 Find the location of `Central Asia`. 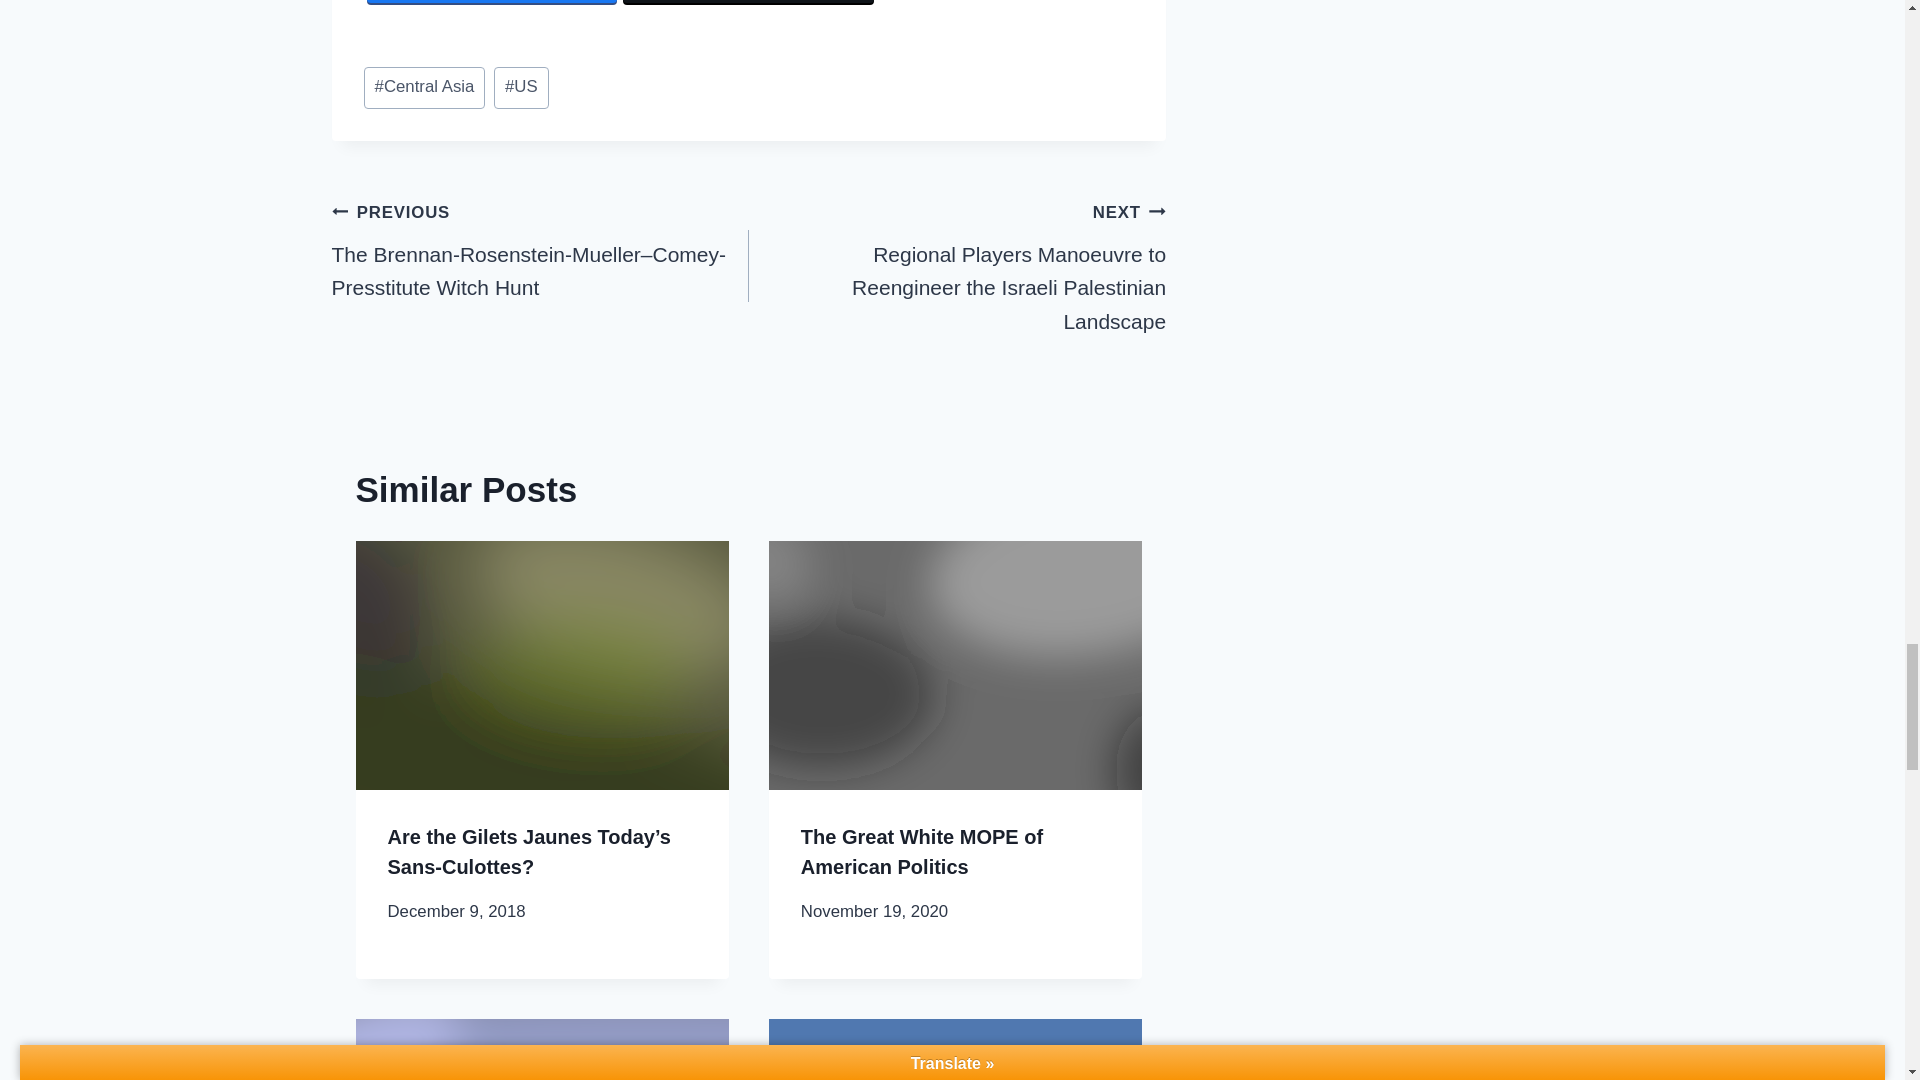

Central Asia is located at coordinates (424, 88).